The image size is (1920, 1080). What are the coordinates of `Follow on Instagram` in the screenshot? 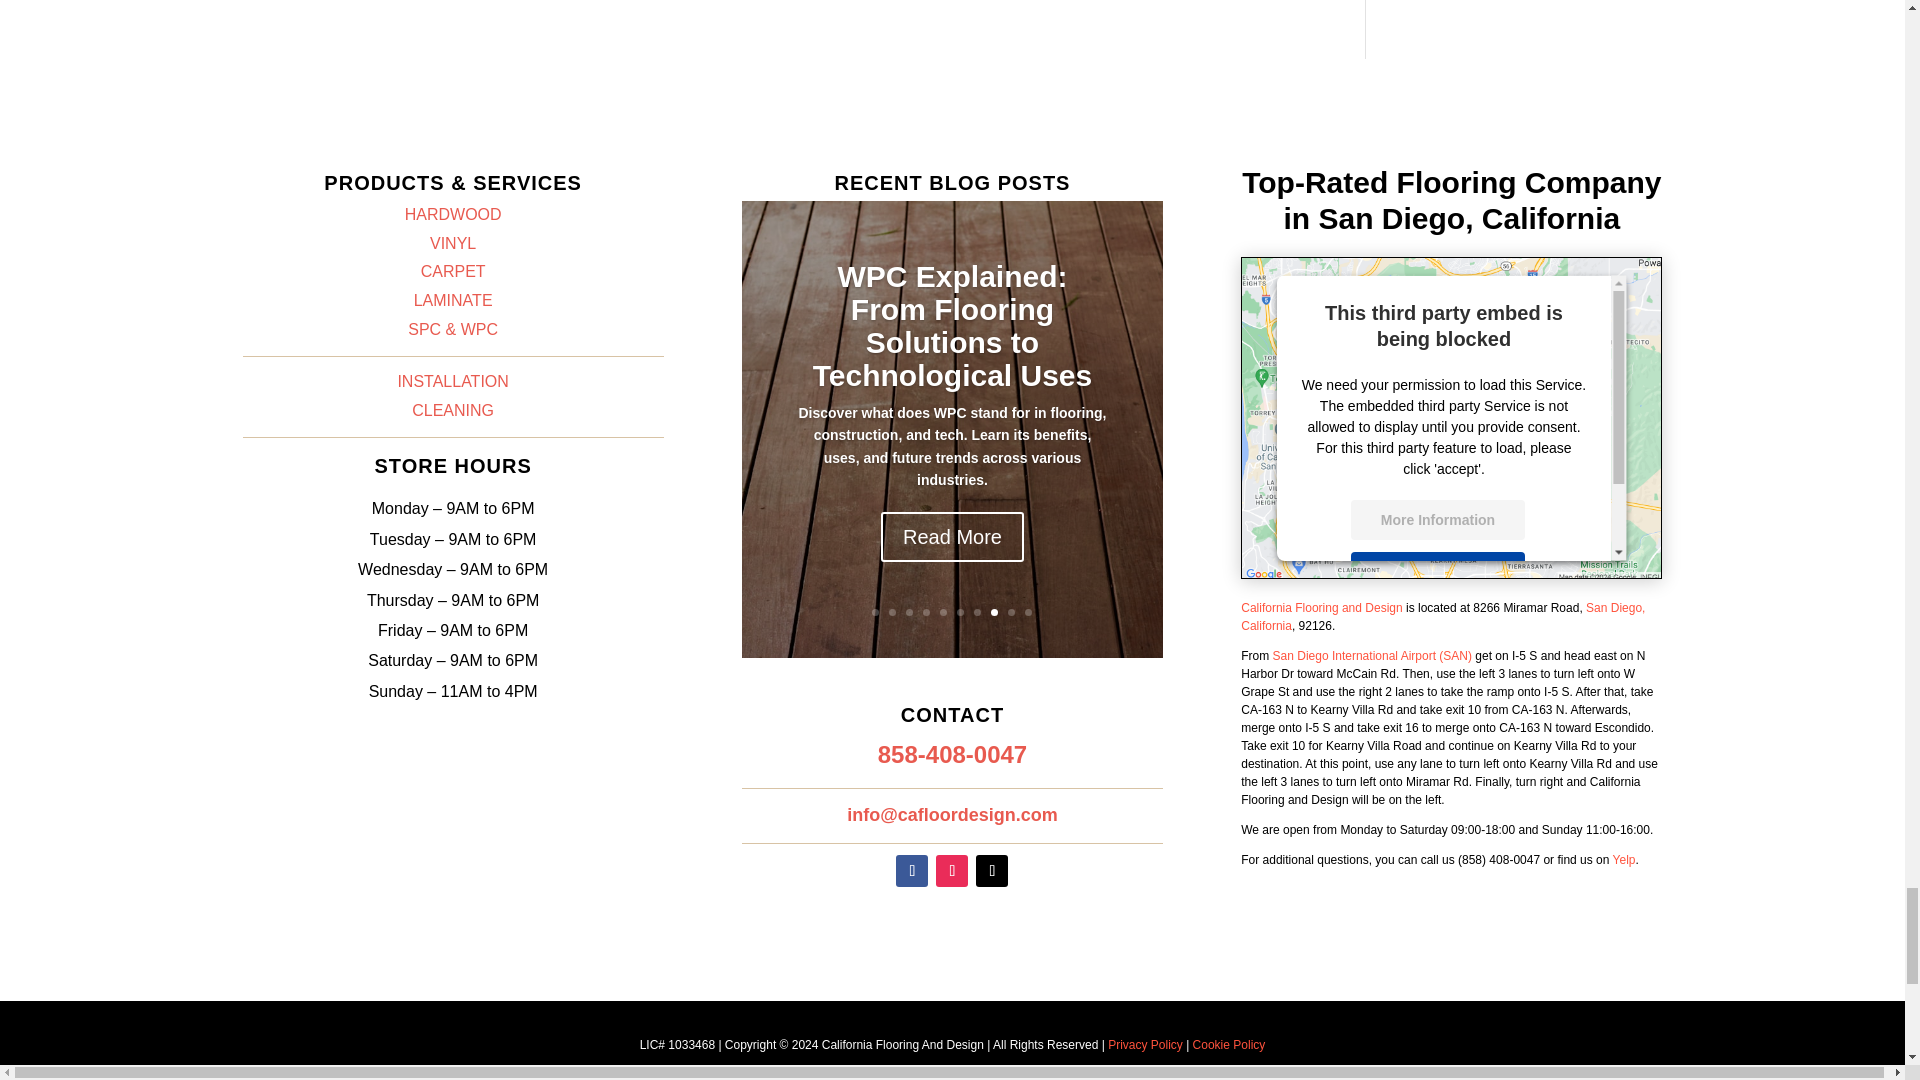 It's located at (952, 870).